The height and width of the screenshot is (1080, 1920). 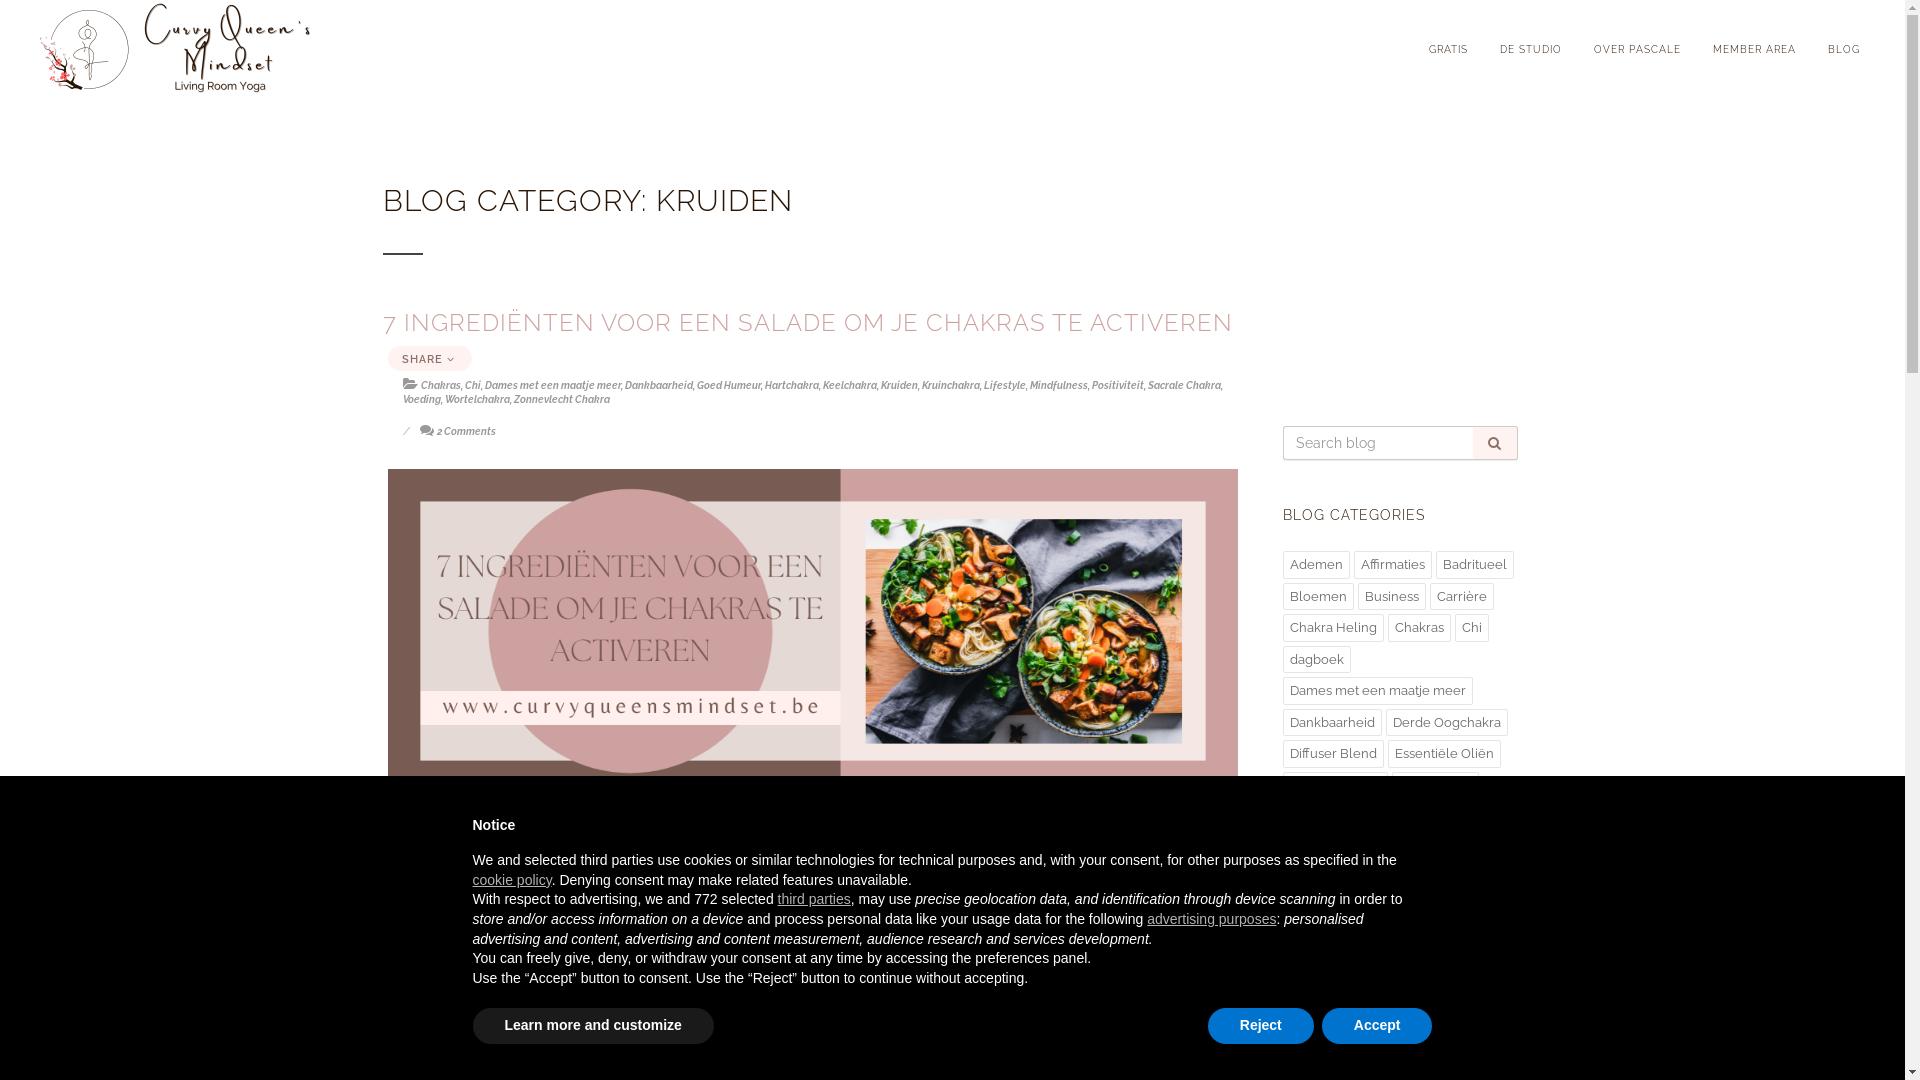 I want to click on Dames met een maatje meer, so click(x=552, y=386).